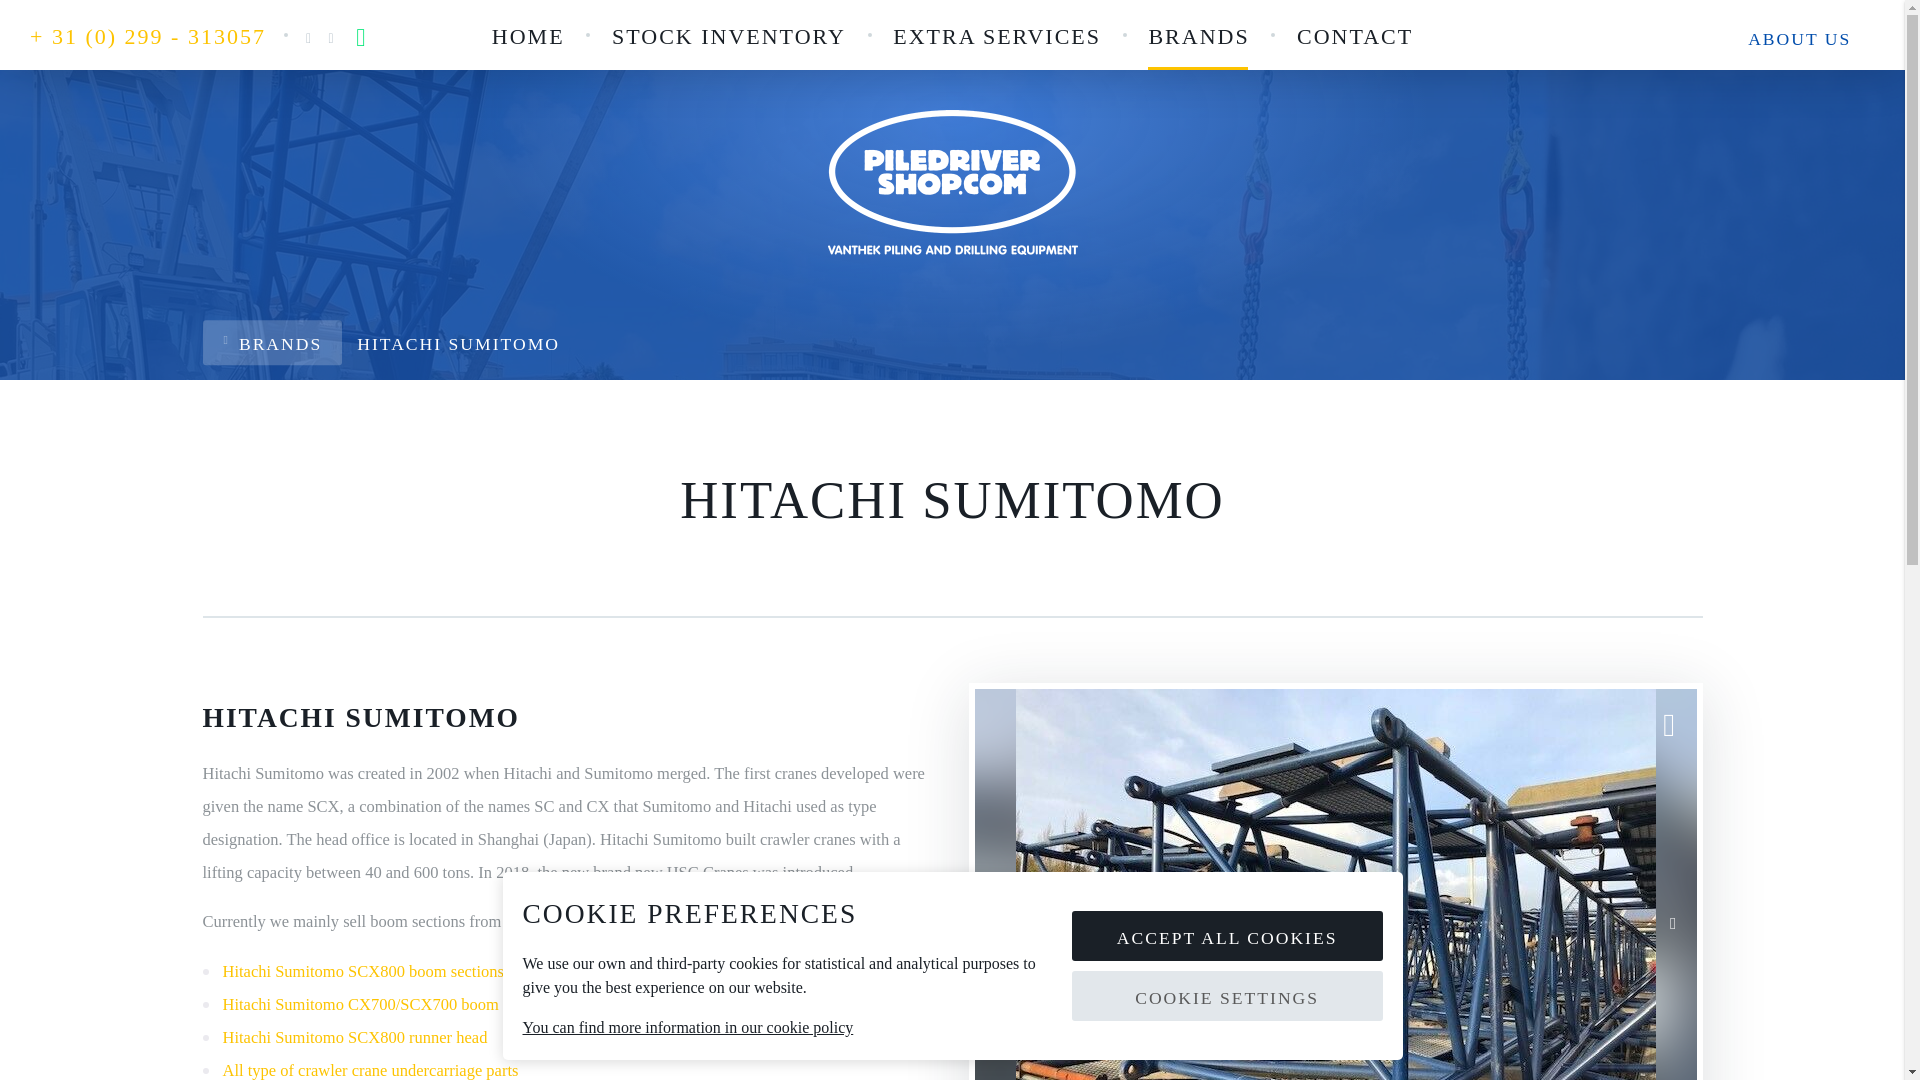  Describe the element at coordinates (1800, 38) in the screenshot. I see `ABOUT US` at that location.